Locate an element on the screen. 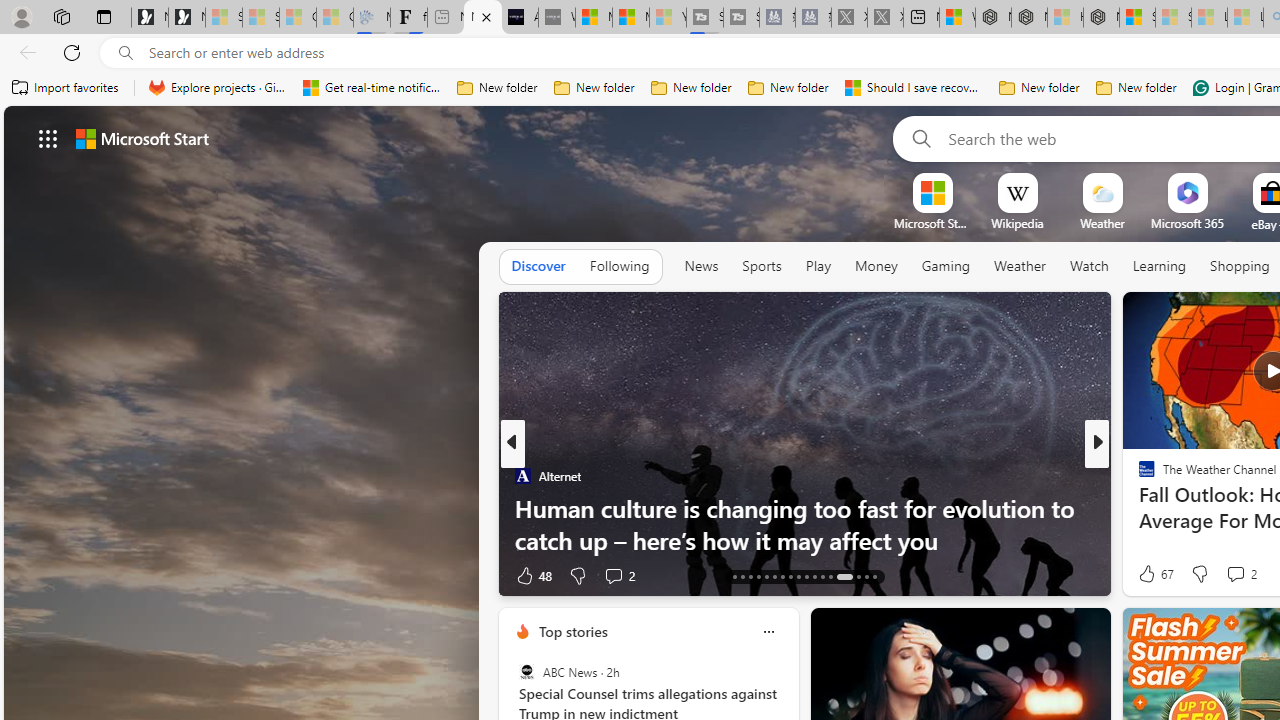  Top stories is located at coordinates (572, 631).